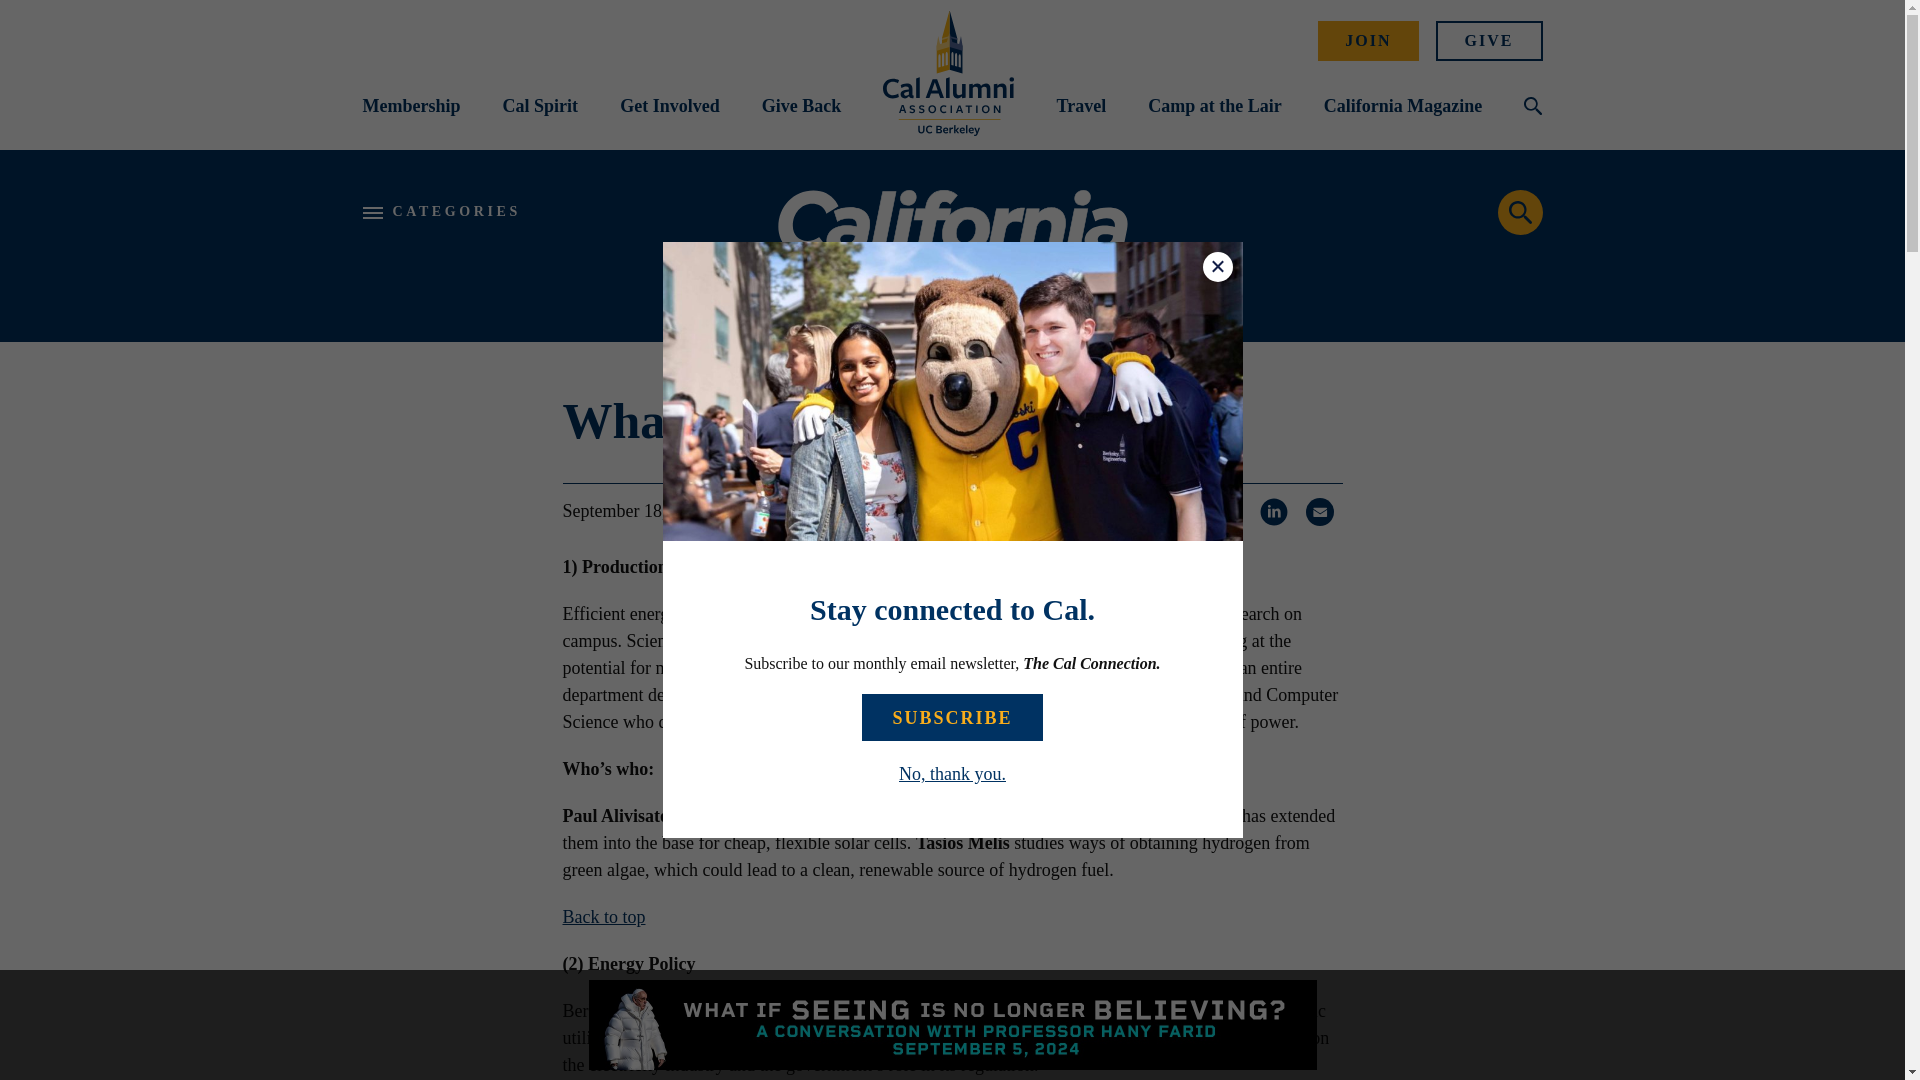 The width and height of the screenshot is (1920, 1080). What do you see at coordinates (1080, 106) in the screenshot?
I see `Travel` at bounding box center [1080, 106].